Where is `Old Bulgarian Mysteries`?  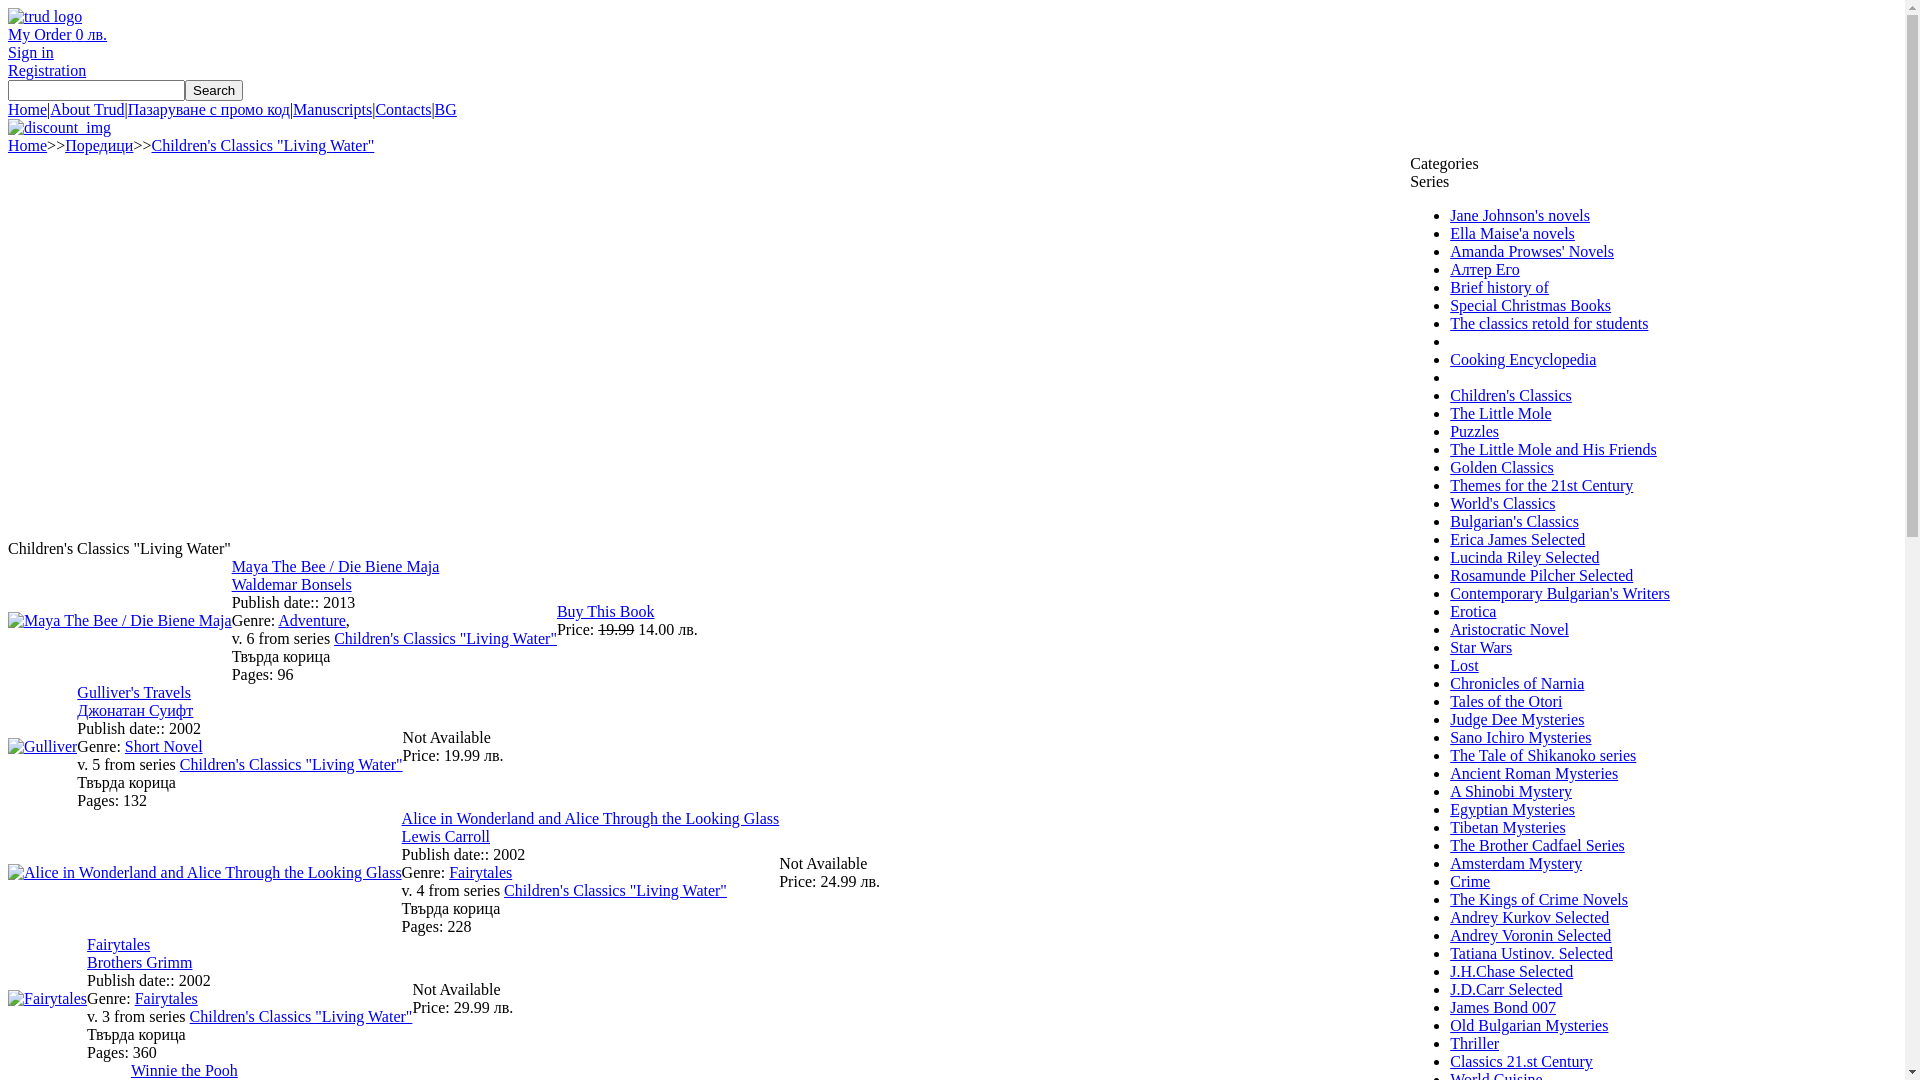 Old Bulgarian Mysteries is located at coordinates (1529, 1026).